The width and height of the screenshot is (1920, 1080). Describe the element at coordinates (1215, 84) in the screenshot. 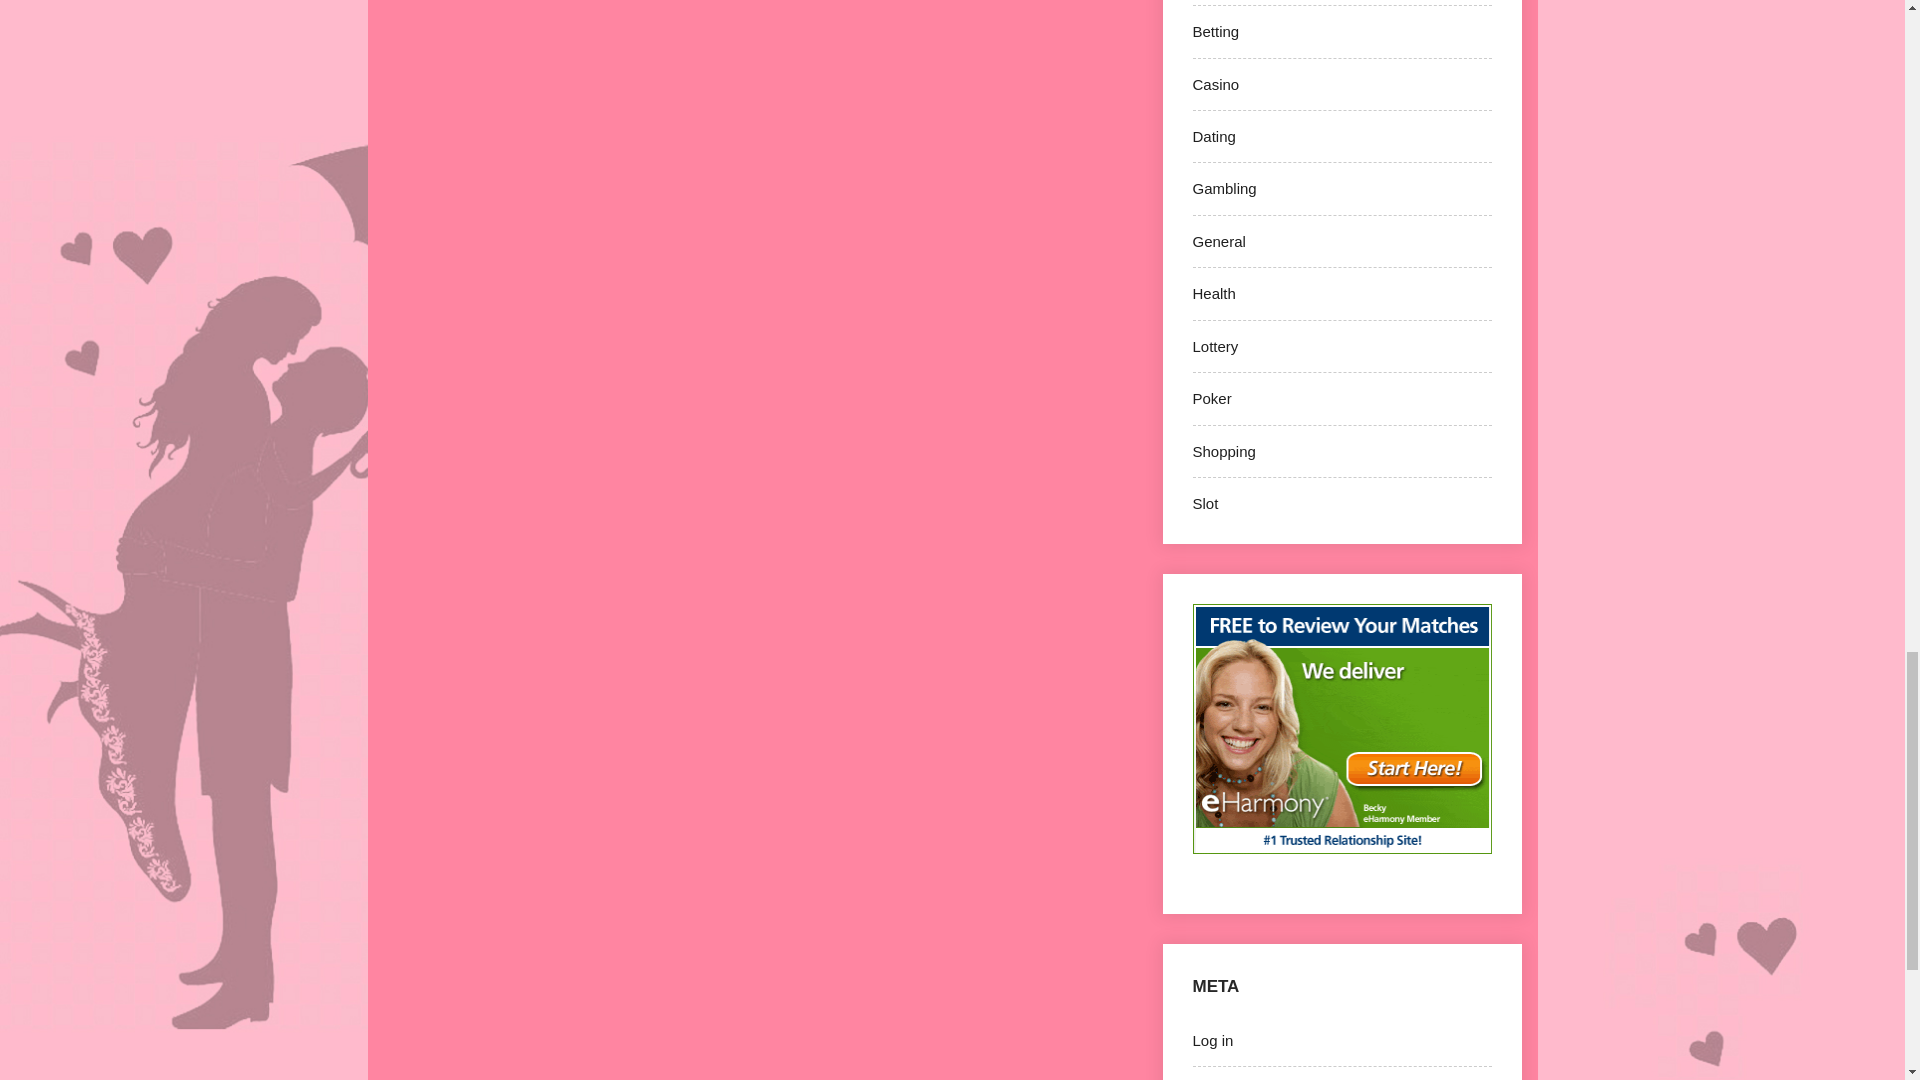

I see `Casino` at that location.